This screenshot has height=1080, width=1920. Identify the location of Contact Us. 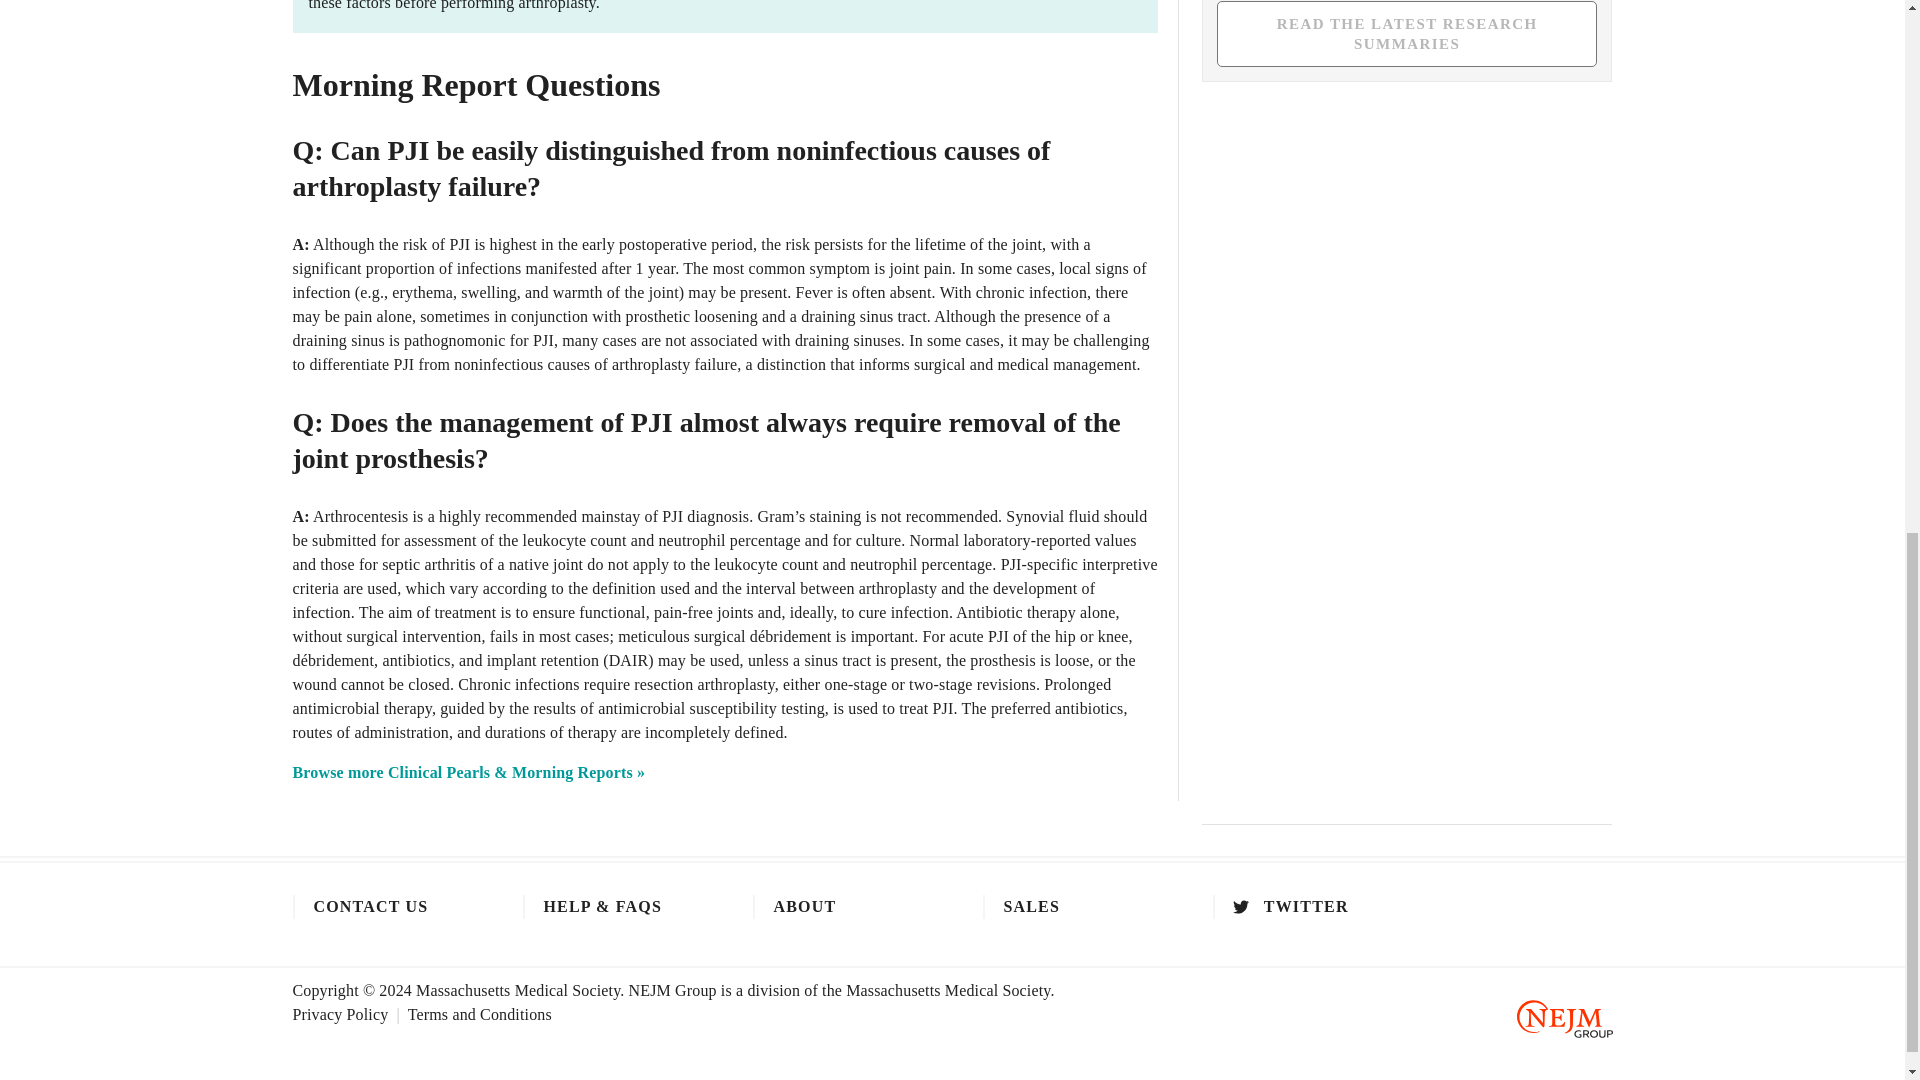
(387, 907).